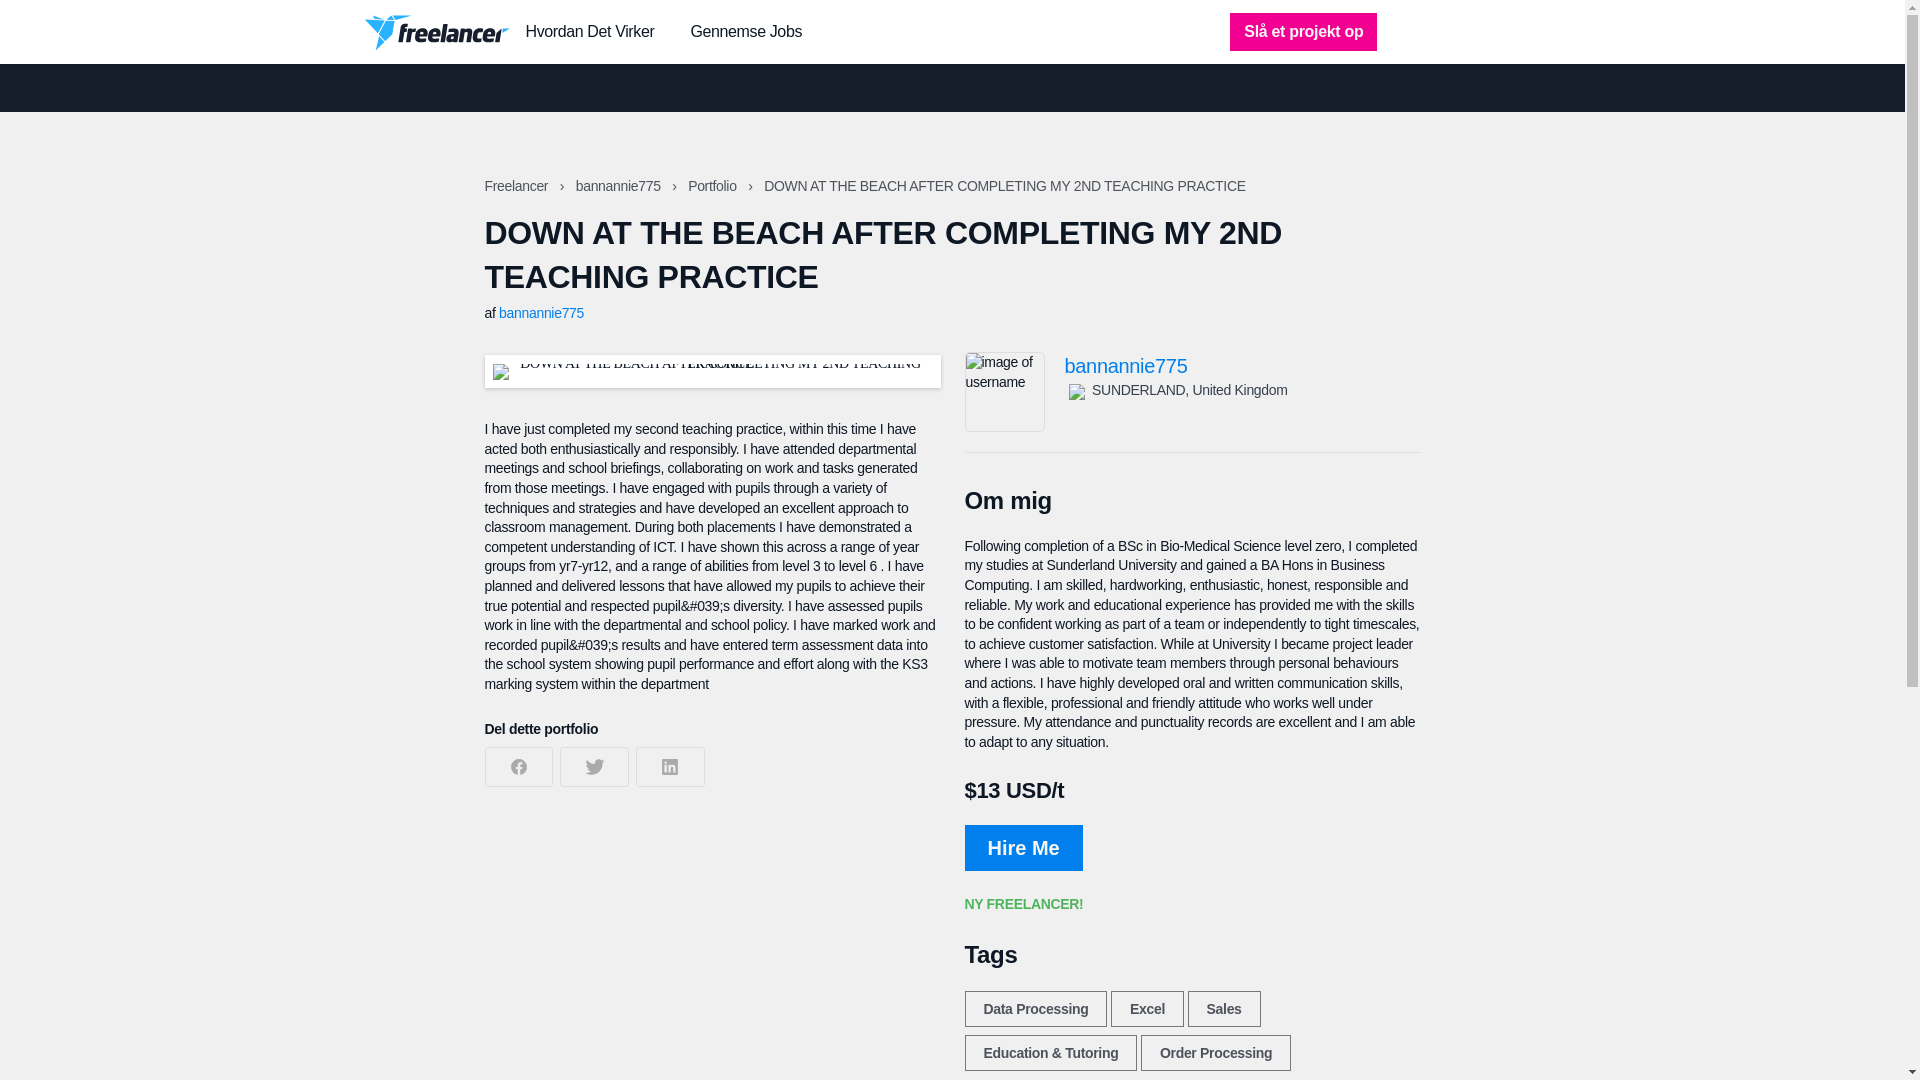 The width and height of the screenshot is (1920, 1080). I want to click on Hire Me, so click(1022, 848).